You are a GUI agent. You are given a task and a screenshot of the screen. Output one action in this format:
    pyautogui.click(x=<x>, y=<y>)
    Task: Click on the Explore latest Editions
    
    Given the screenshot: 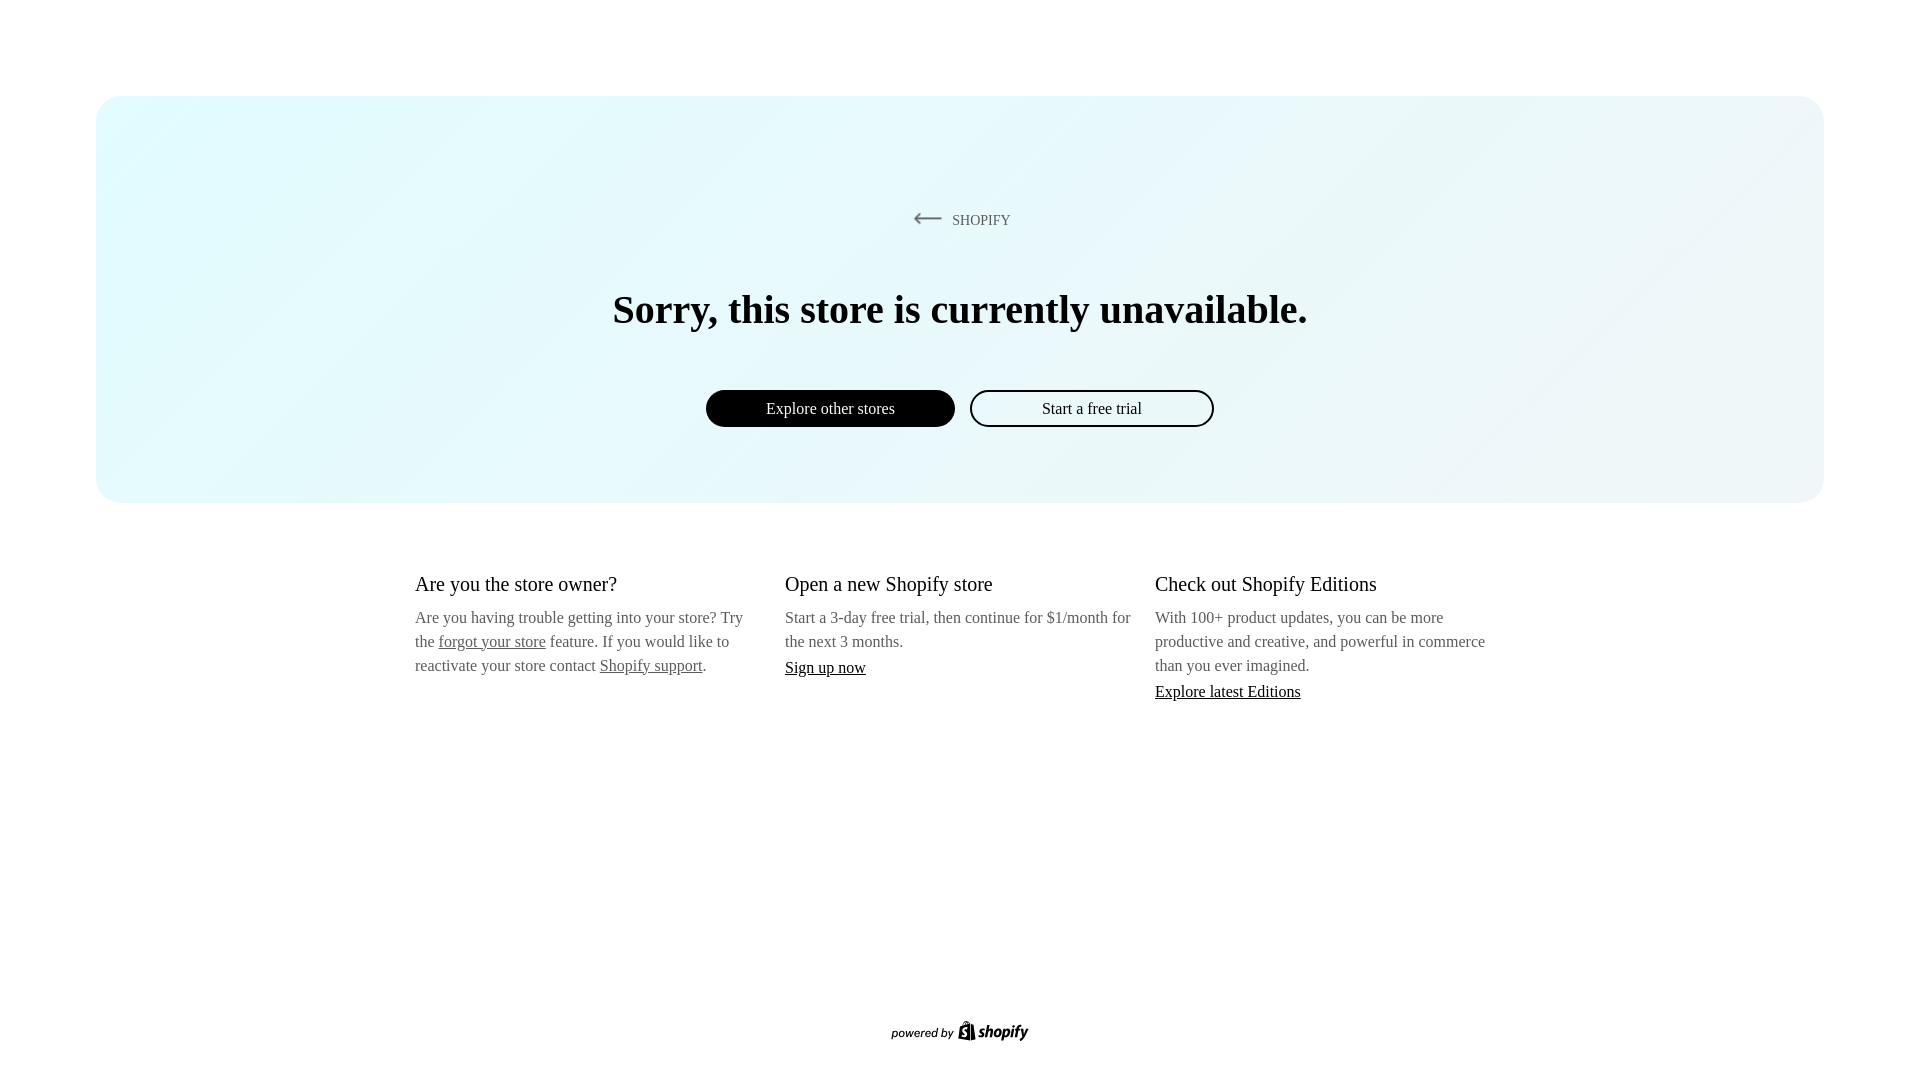 What is the action you would take?
    pyautogui.click(x=1228, y=690)
    